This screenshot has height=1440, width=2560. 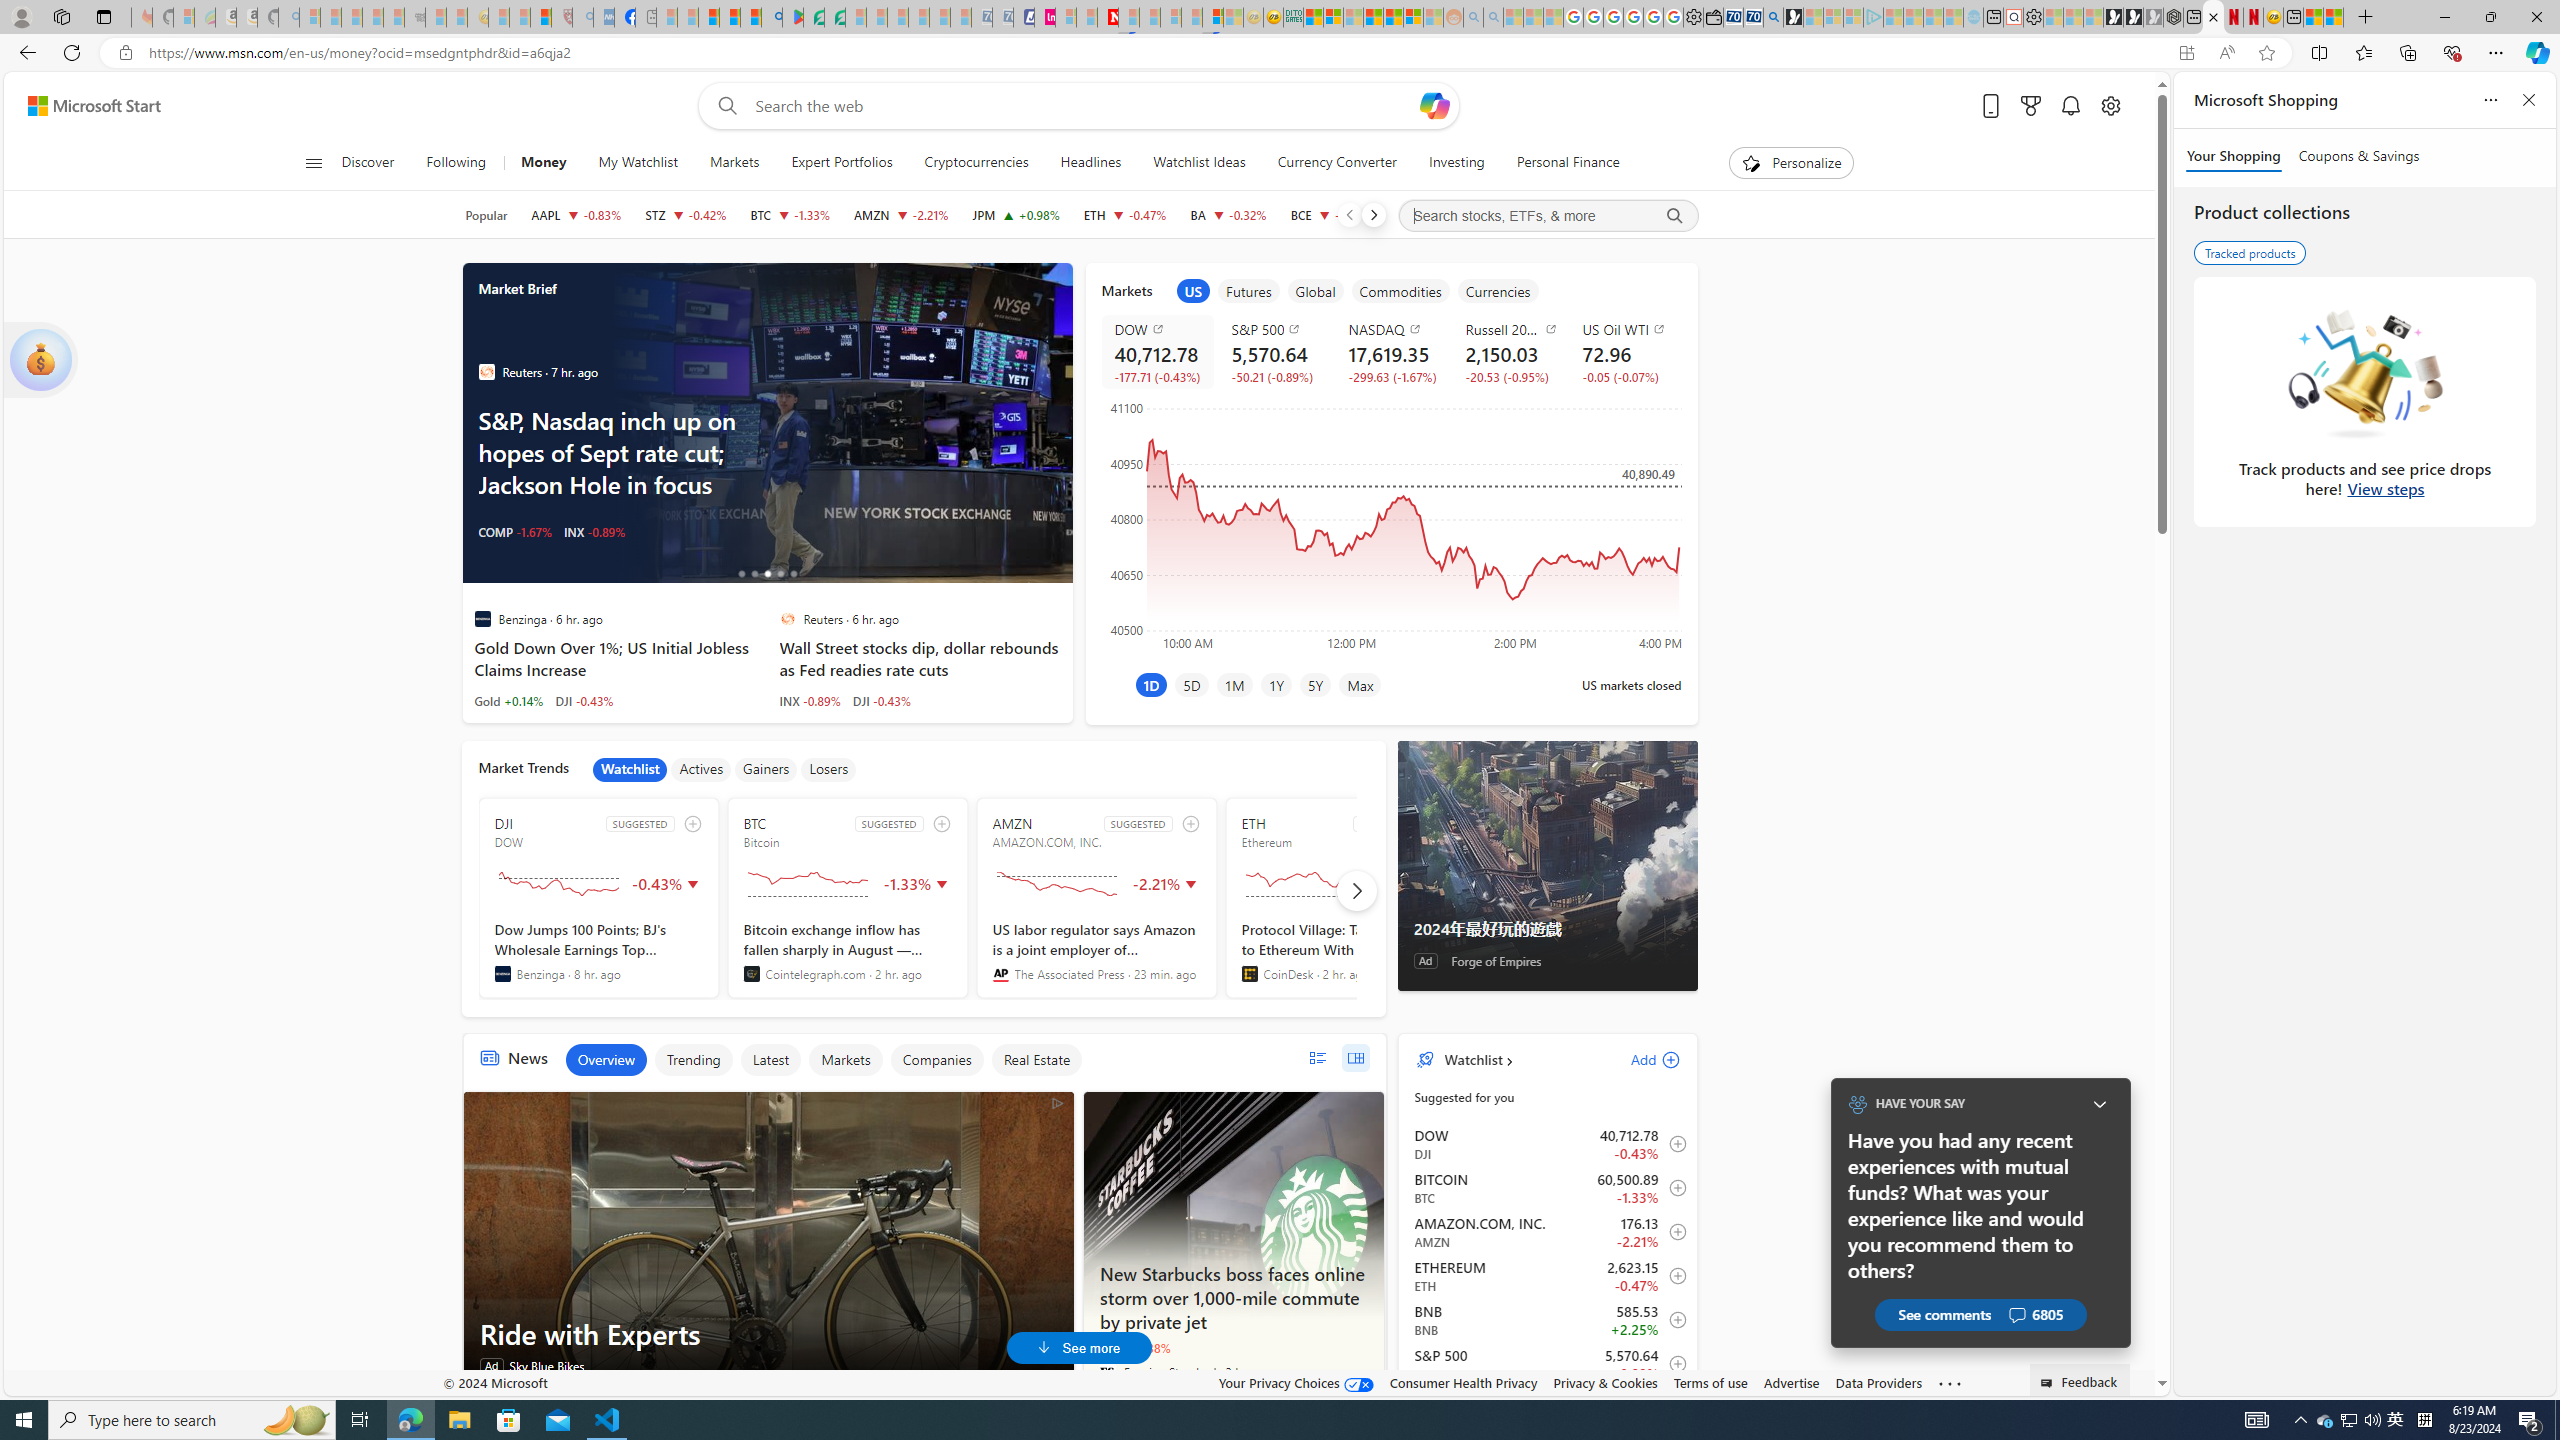 What do you see at coordinates (838, 423) in the screenshot?
I see `Oil edges higher after back-to-back weekly gains` at bounding box center [838, 423].